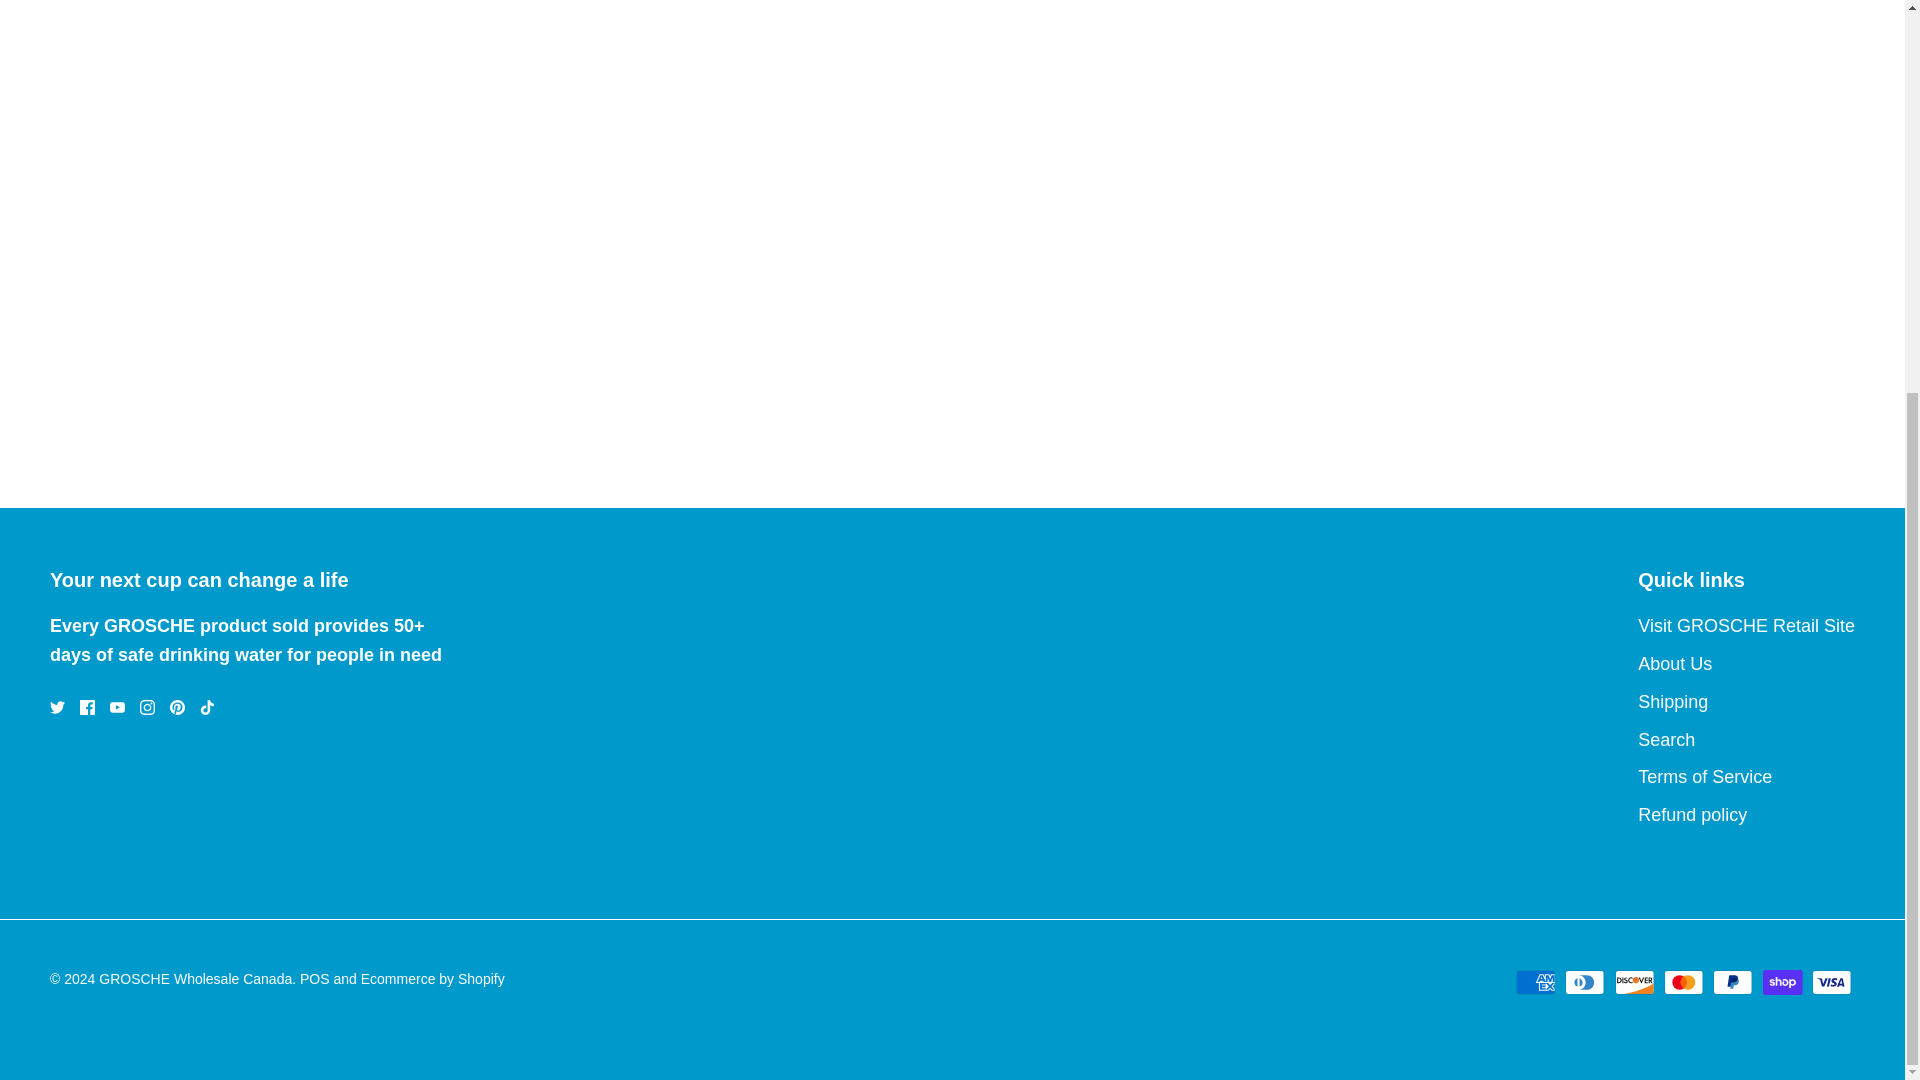 Image resolution: width=1920 pixels, height=1080 pixels. I want to click on Mastercard, so click(1684, 982).